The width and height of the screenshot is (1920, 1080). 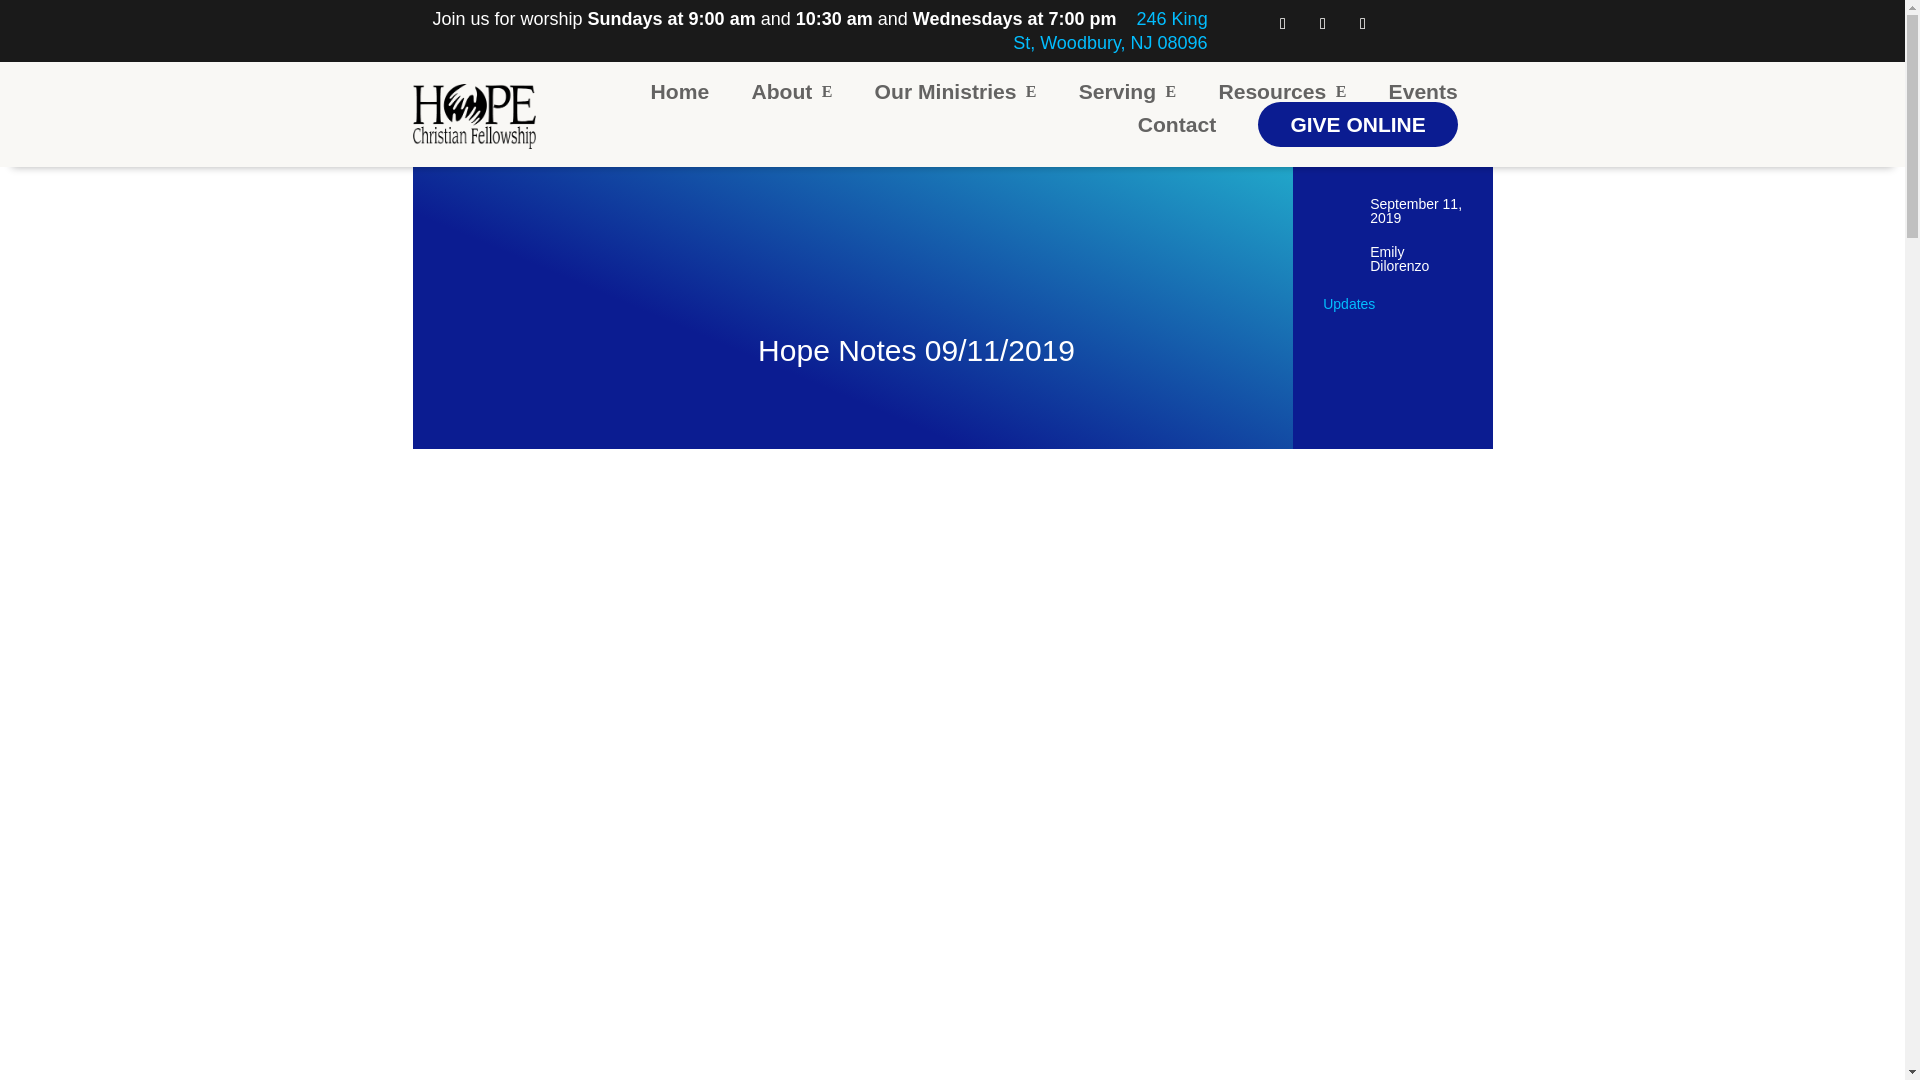 I want to click on Follow on Instagram, so click(x=1322, y=23).